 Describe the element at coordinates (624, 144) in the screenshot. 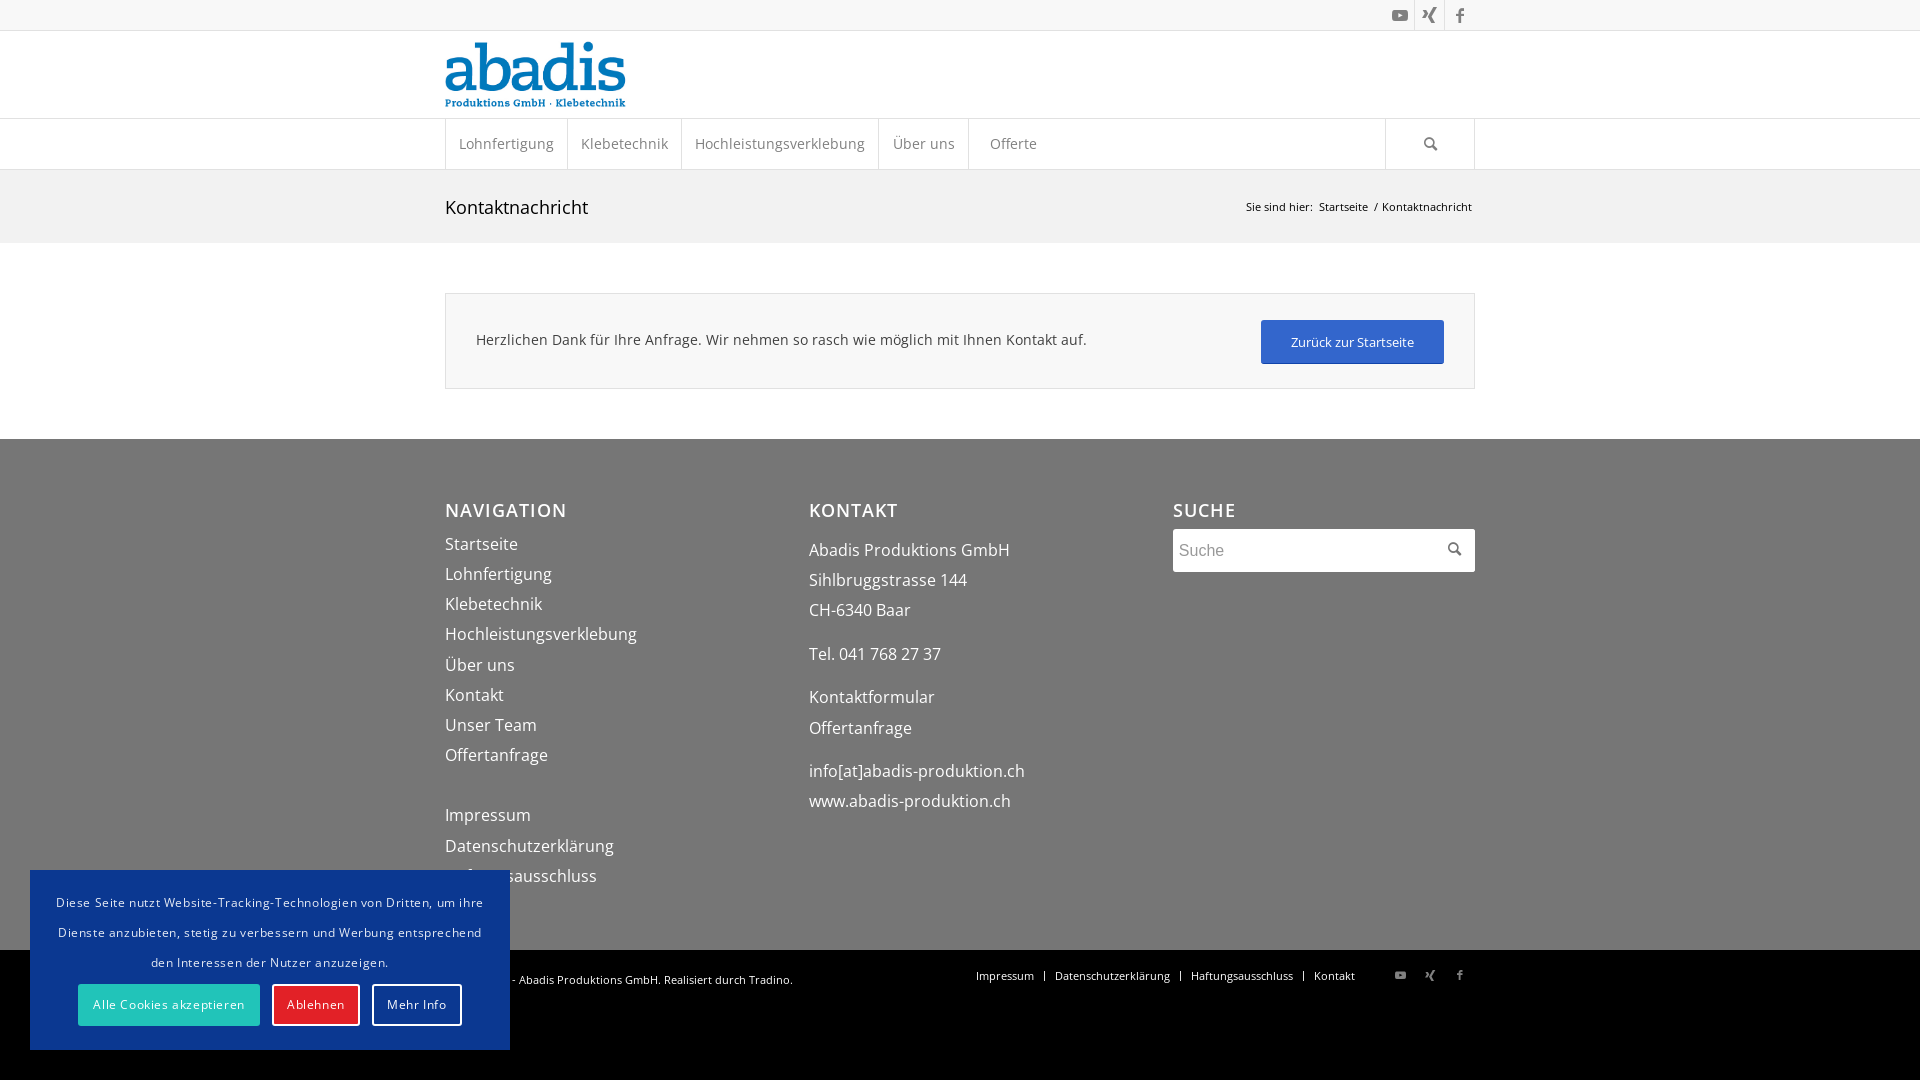

I see `Klebetechnik` at that location.